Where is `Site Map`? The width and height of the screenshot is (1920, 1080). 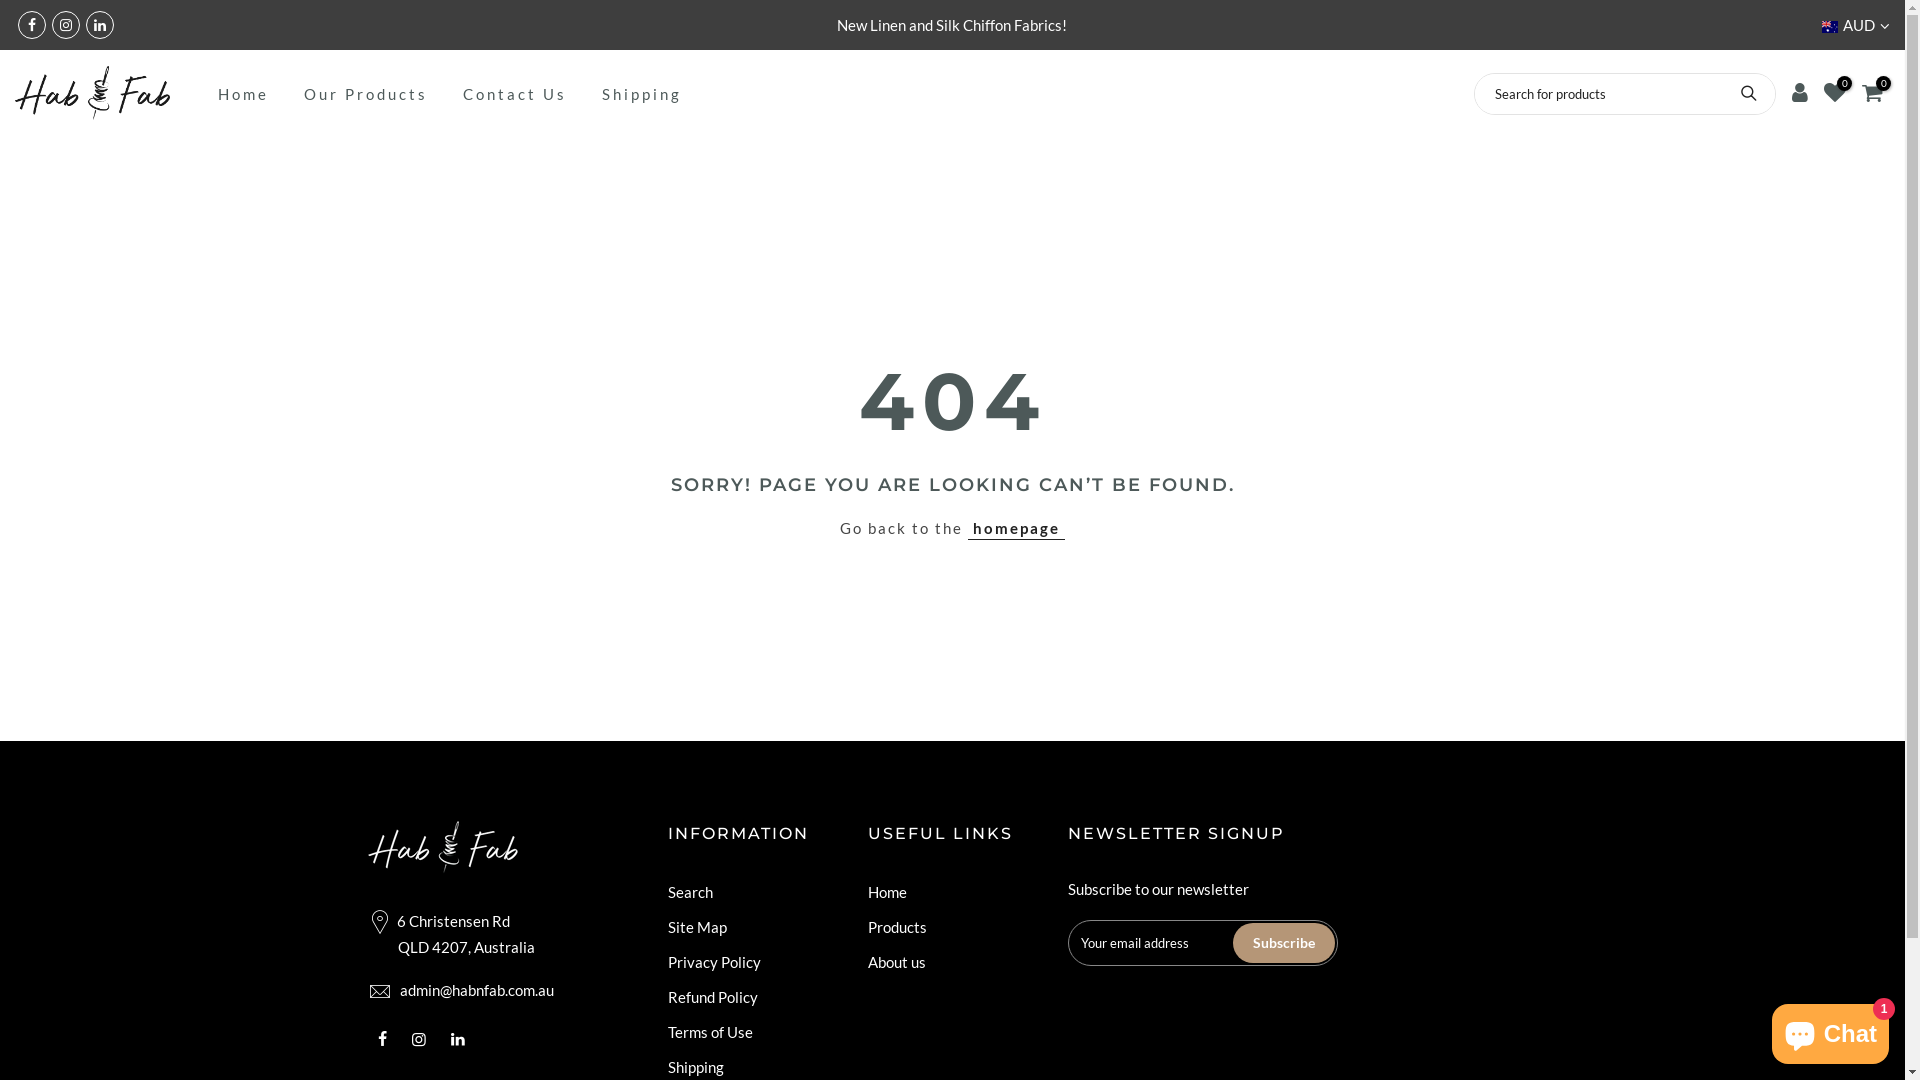
Site Map is located at coordinates (698, 927).